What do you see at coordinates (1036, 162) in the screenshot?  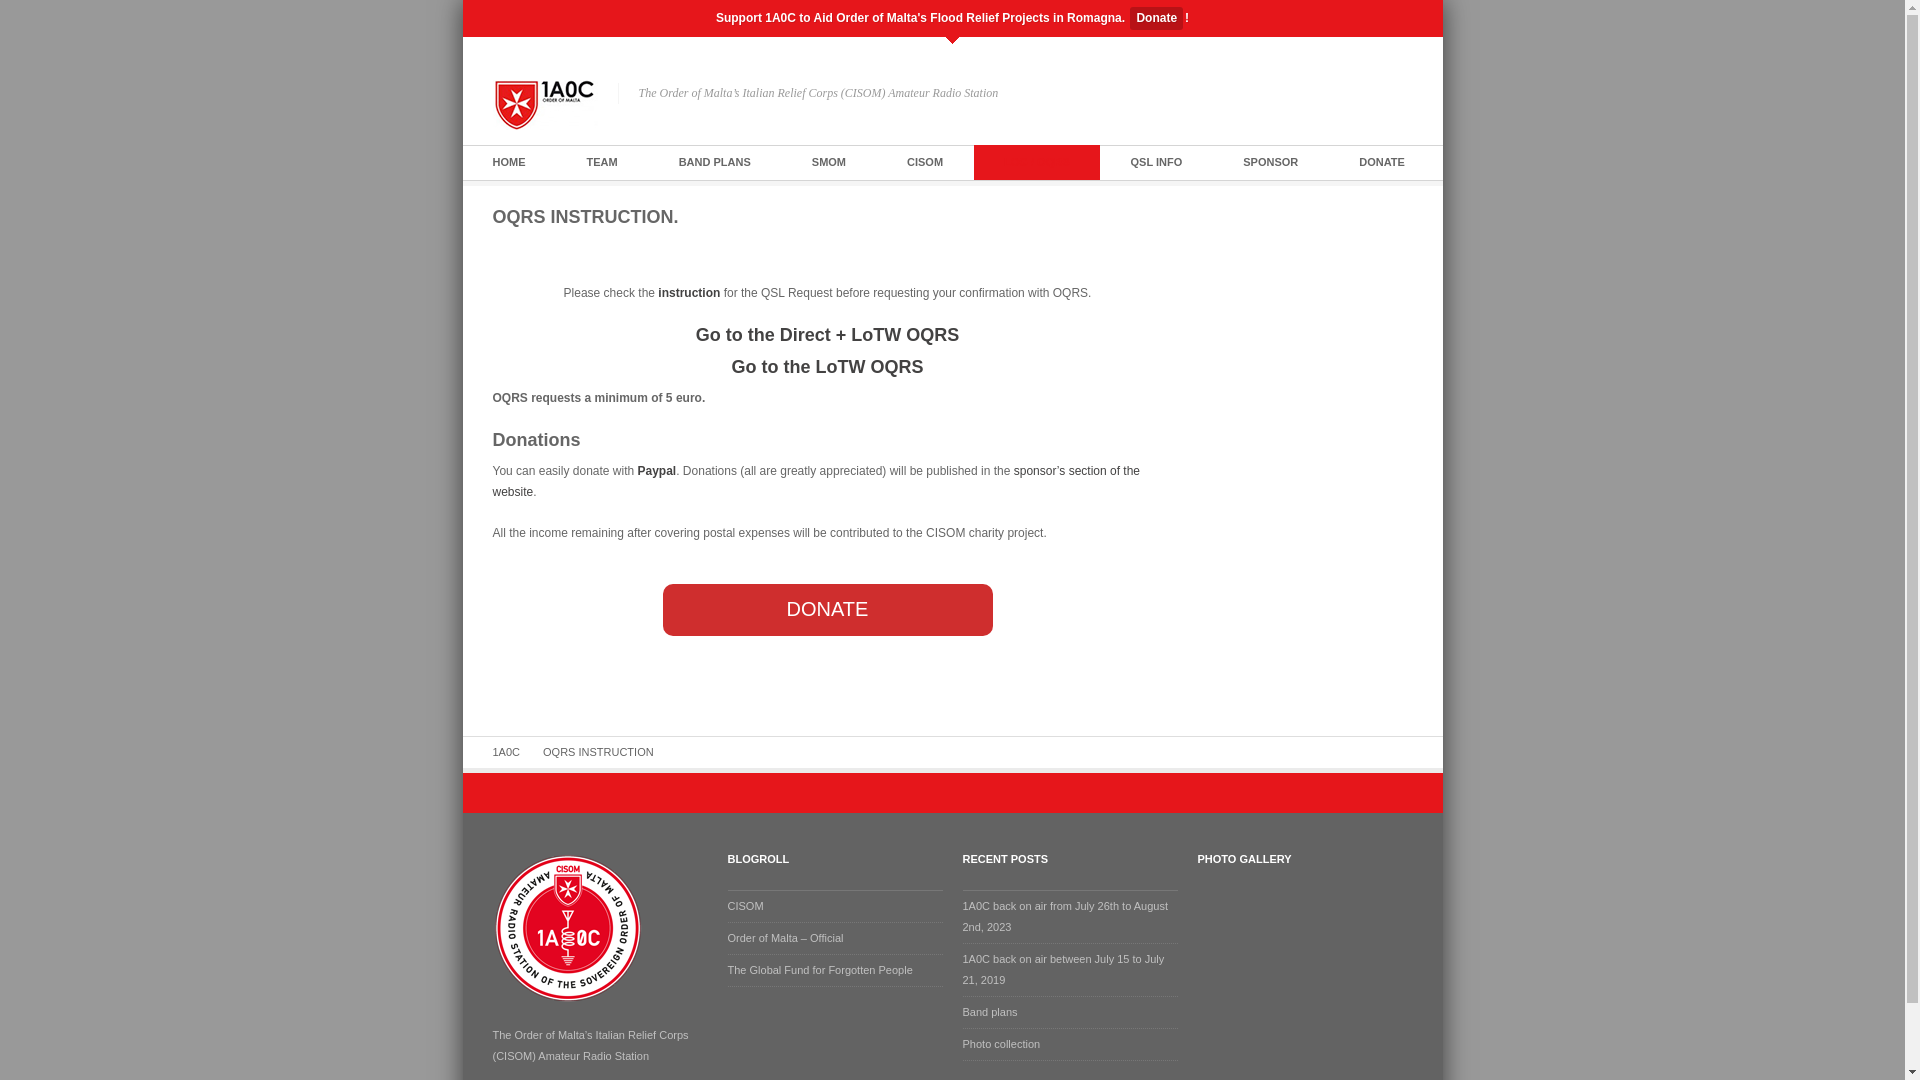 I see `LOG / OQRS` at bounding box center [1036, 162].